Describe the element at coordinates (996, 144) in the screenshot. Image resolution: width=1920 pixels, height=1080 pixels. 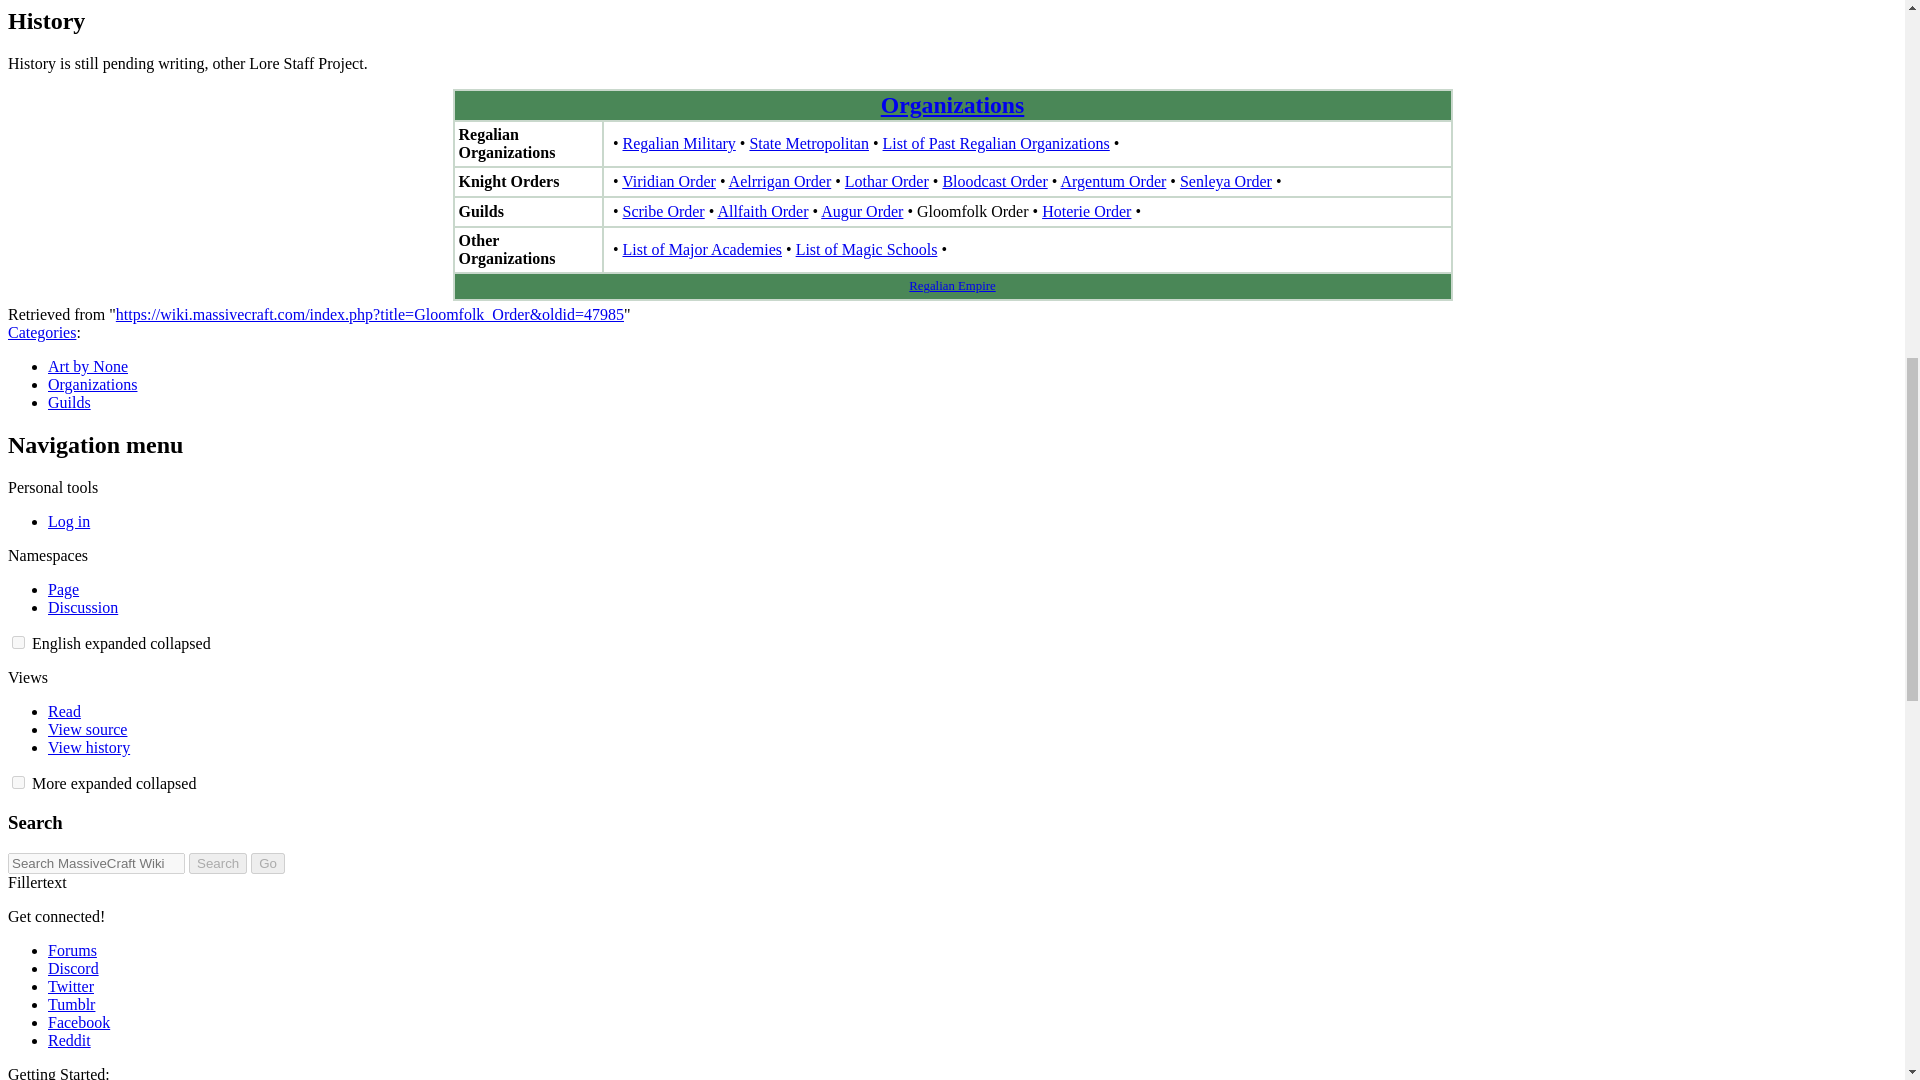
I see `List of Past Regalian Organizations` at that location.